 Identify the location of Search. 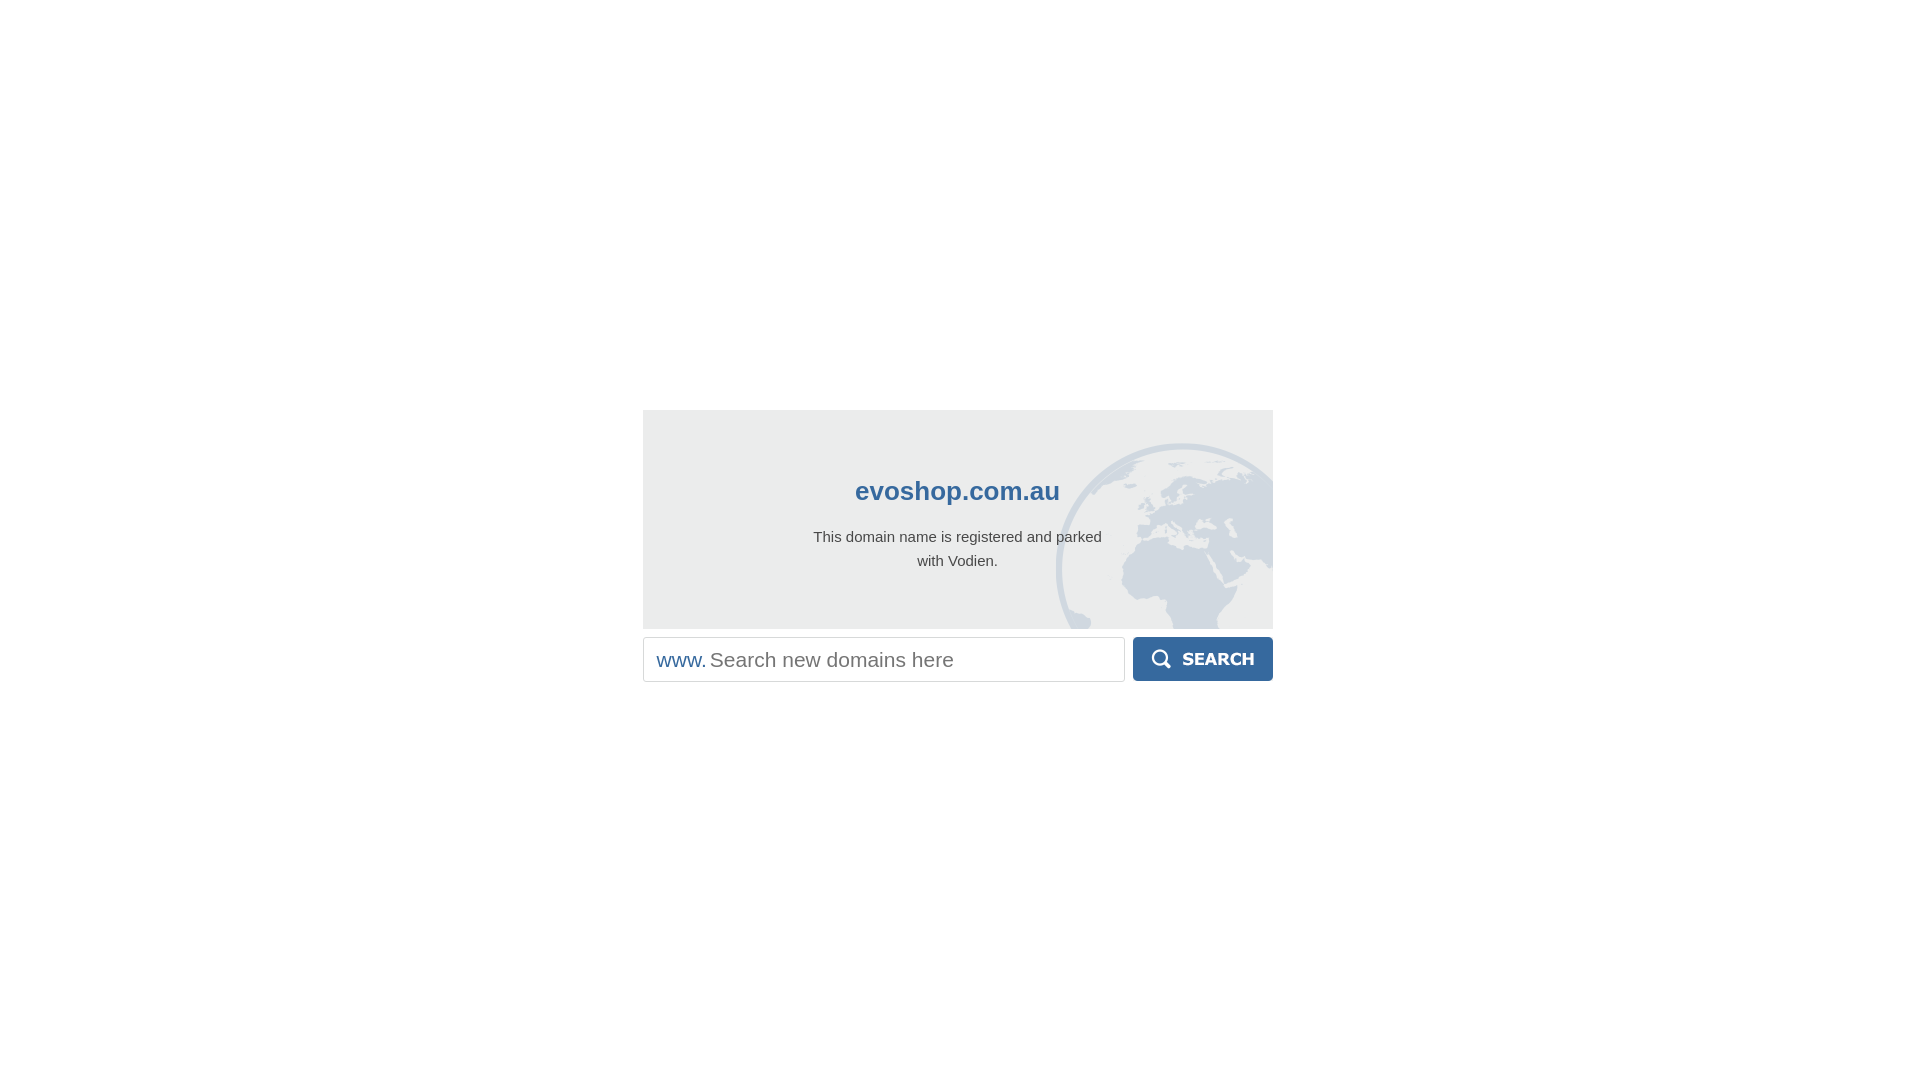
(1203, 659).